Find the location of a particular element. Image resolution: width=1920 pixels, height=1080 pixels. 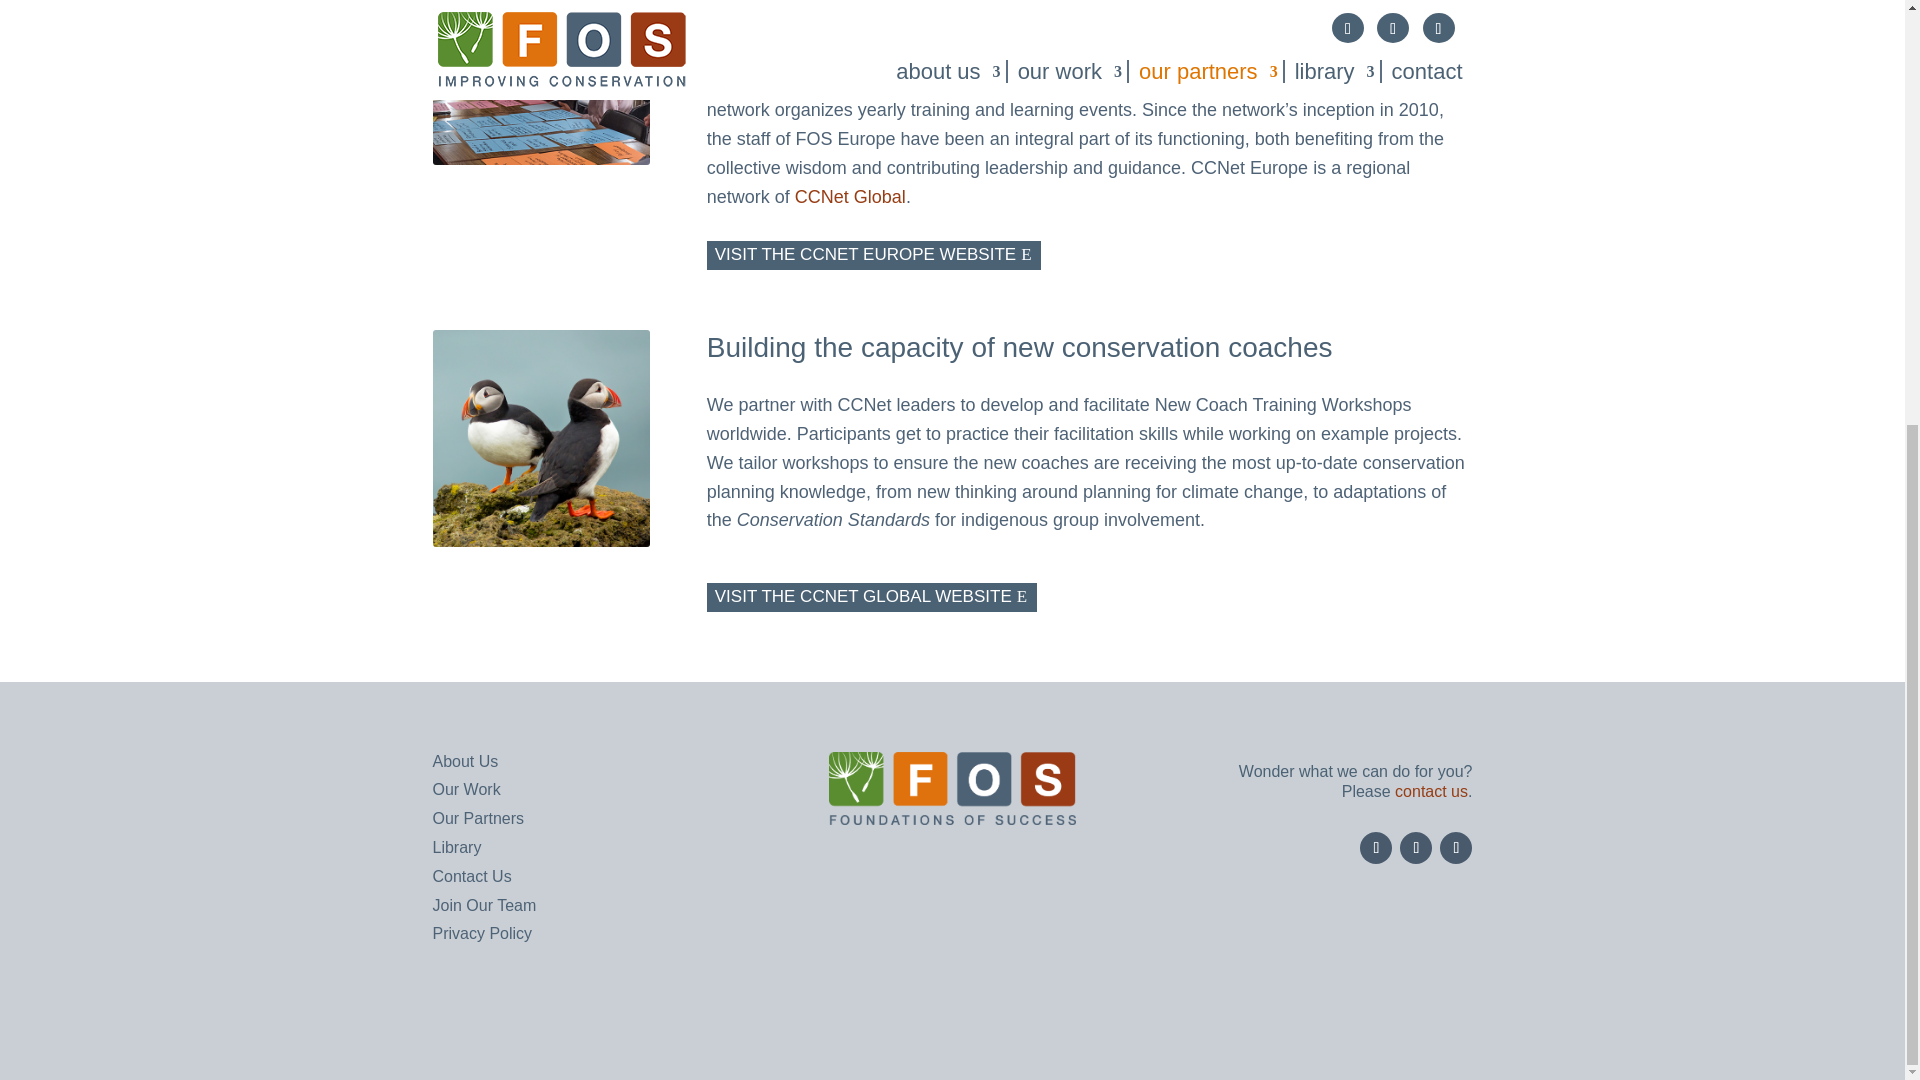

Follow on X is located at coordinates (1416, 848).